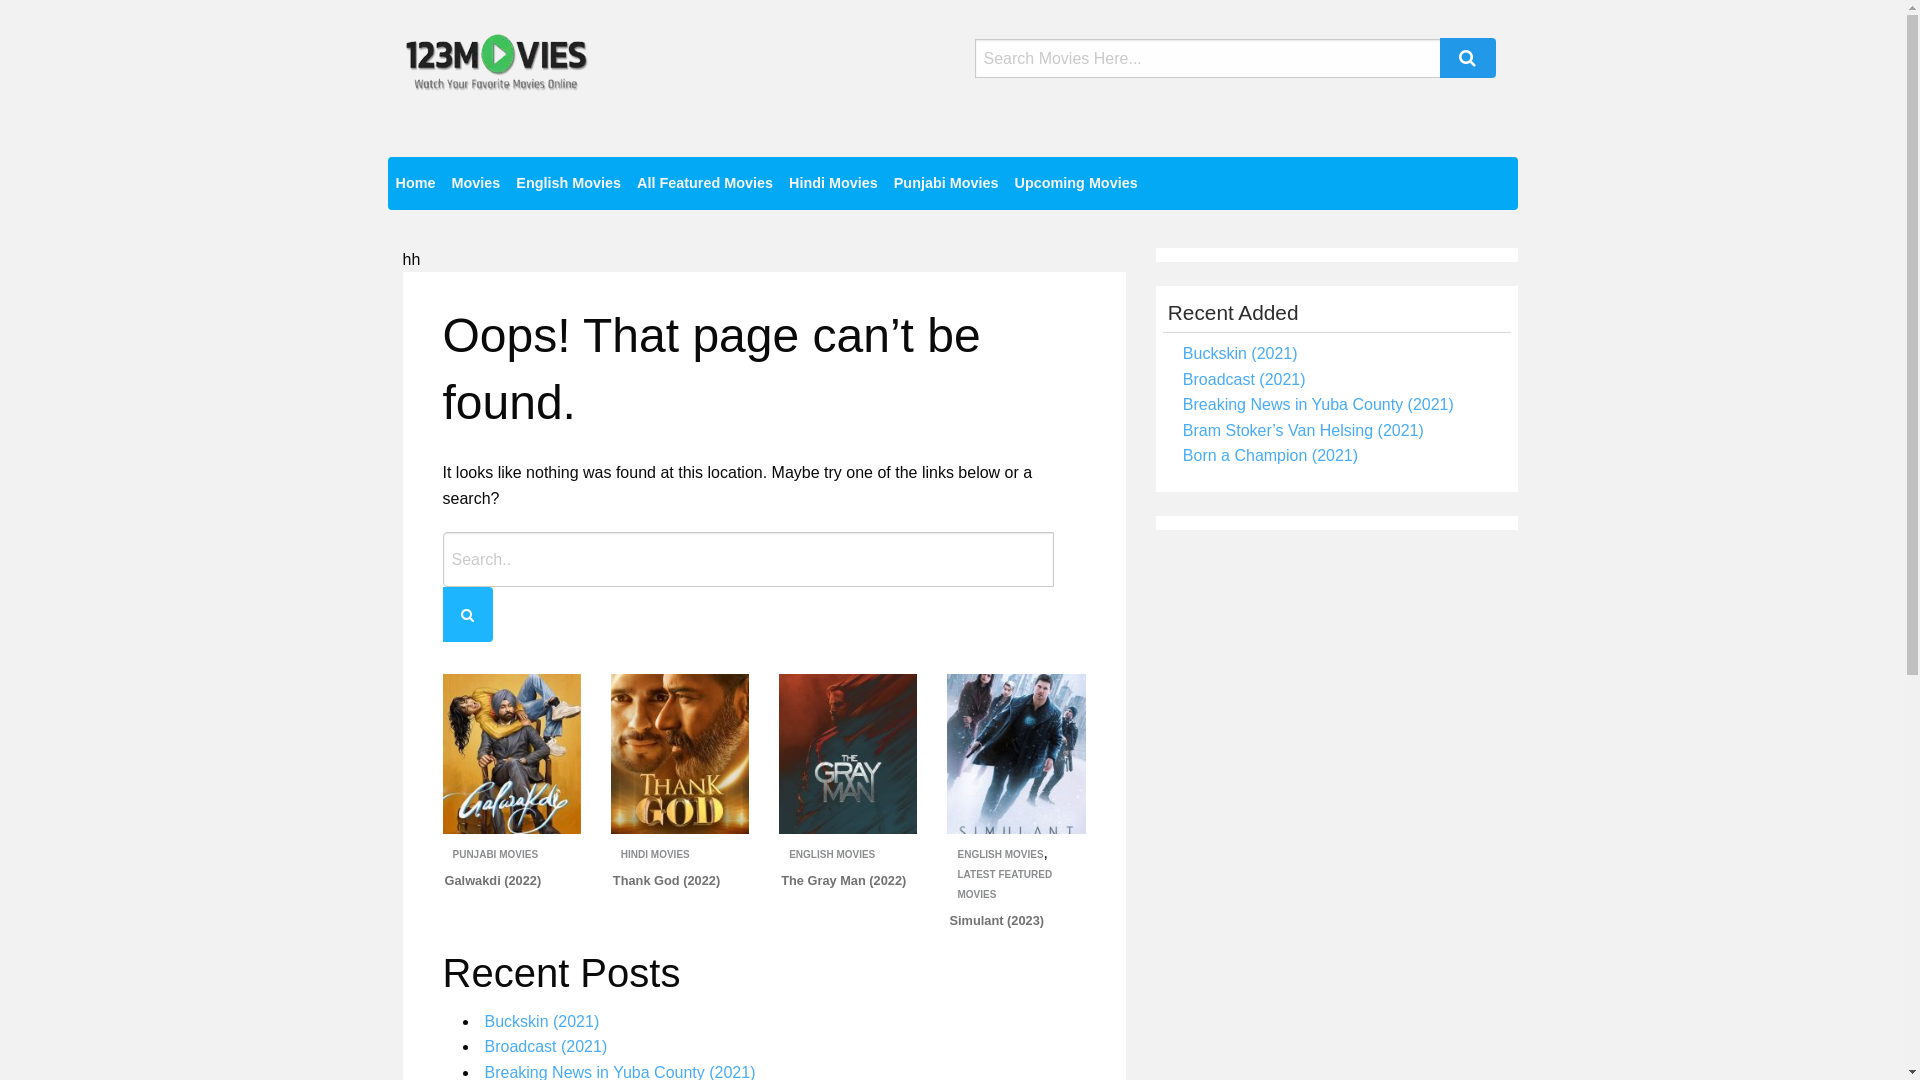 Image resolution: width=1920 pixels, height=1080 pixels. Describe the element at coordinates (656, 854) in the screenshot. I see `HINDI MOVIES` at that location.